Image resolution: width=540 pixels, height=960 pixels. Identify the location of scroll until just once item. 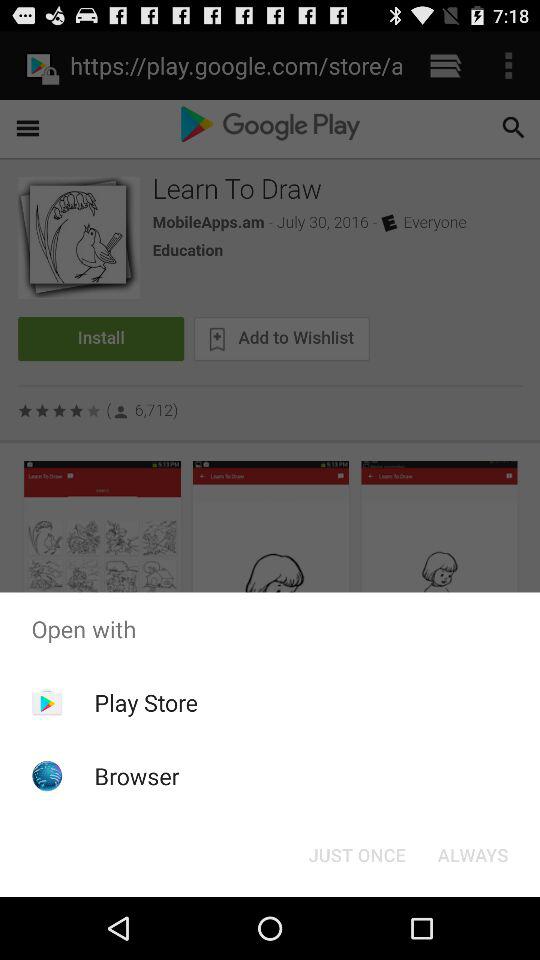
(356, 854).